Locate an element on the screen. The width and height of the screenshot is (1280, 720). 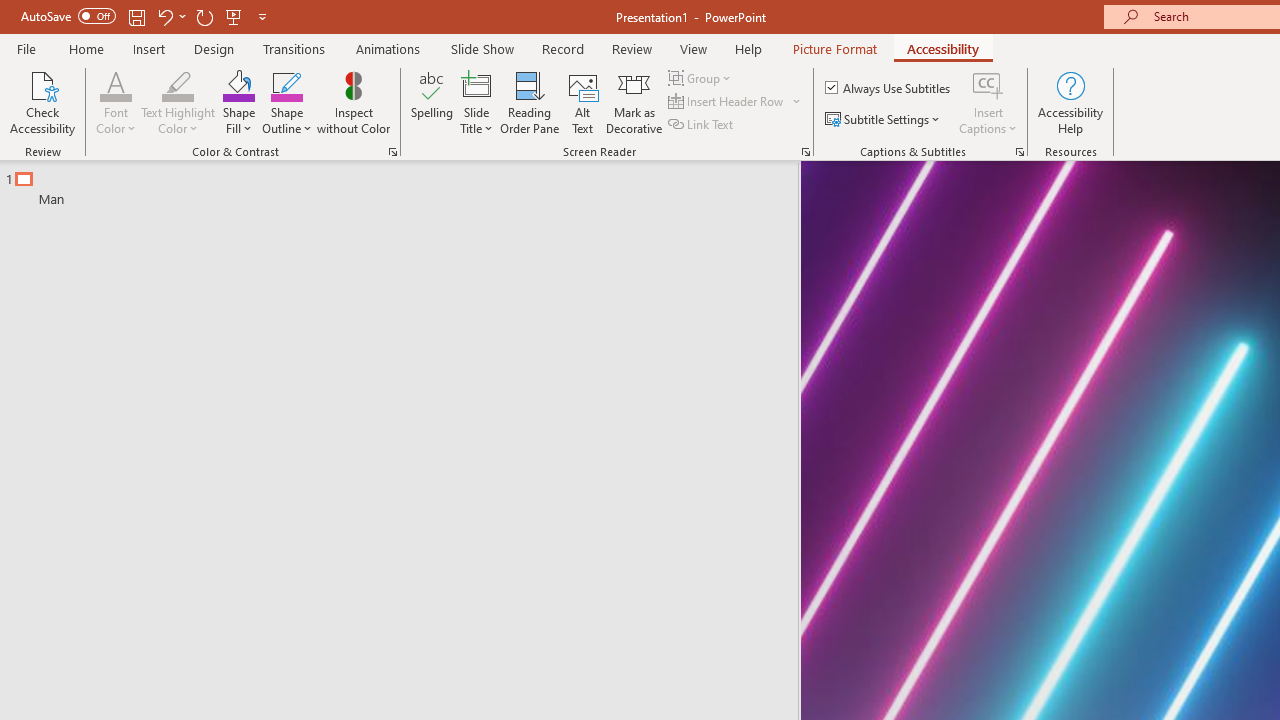
Animations is located at coordinates (388, 48).